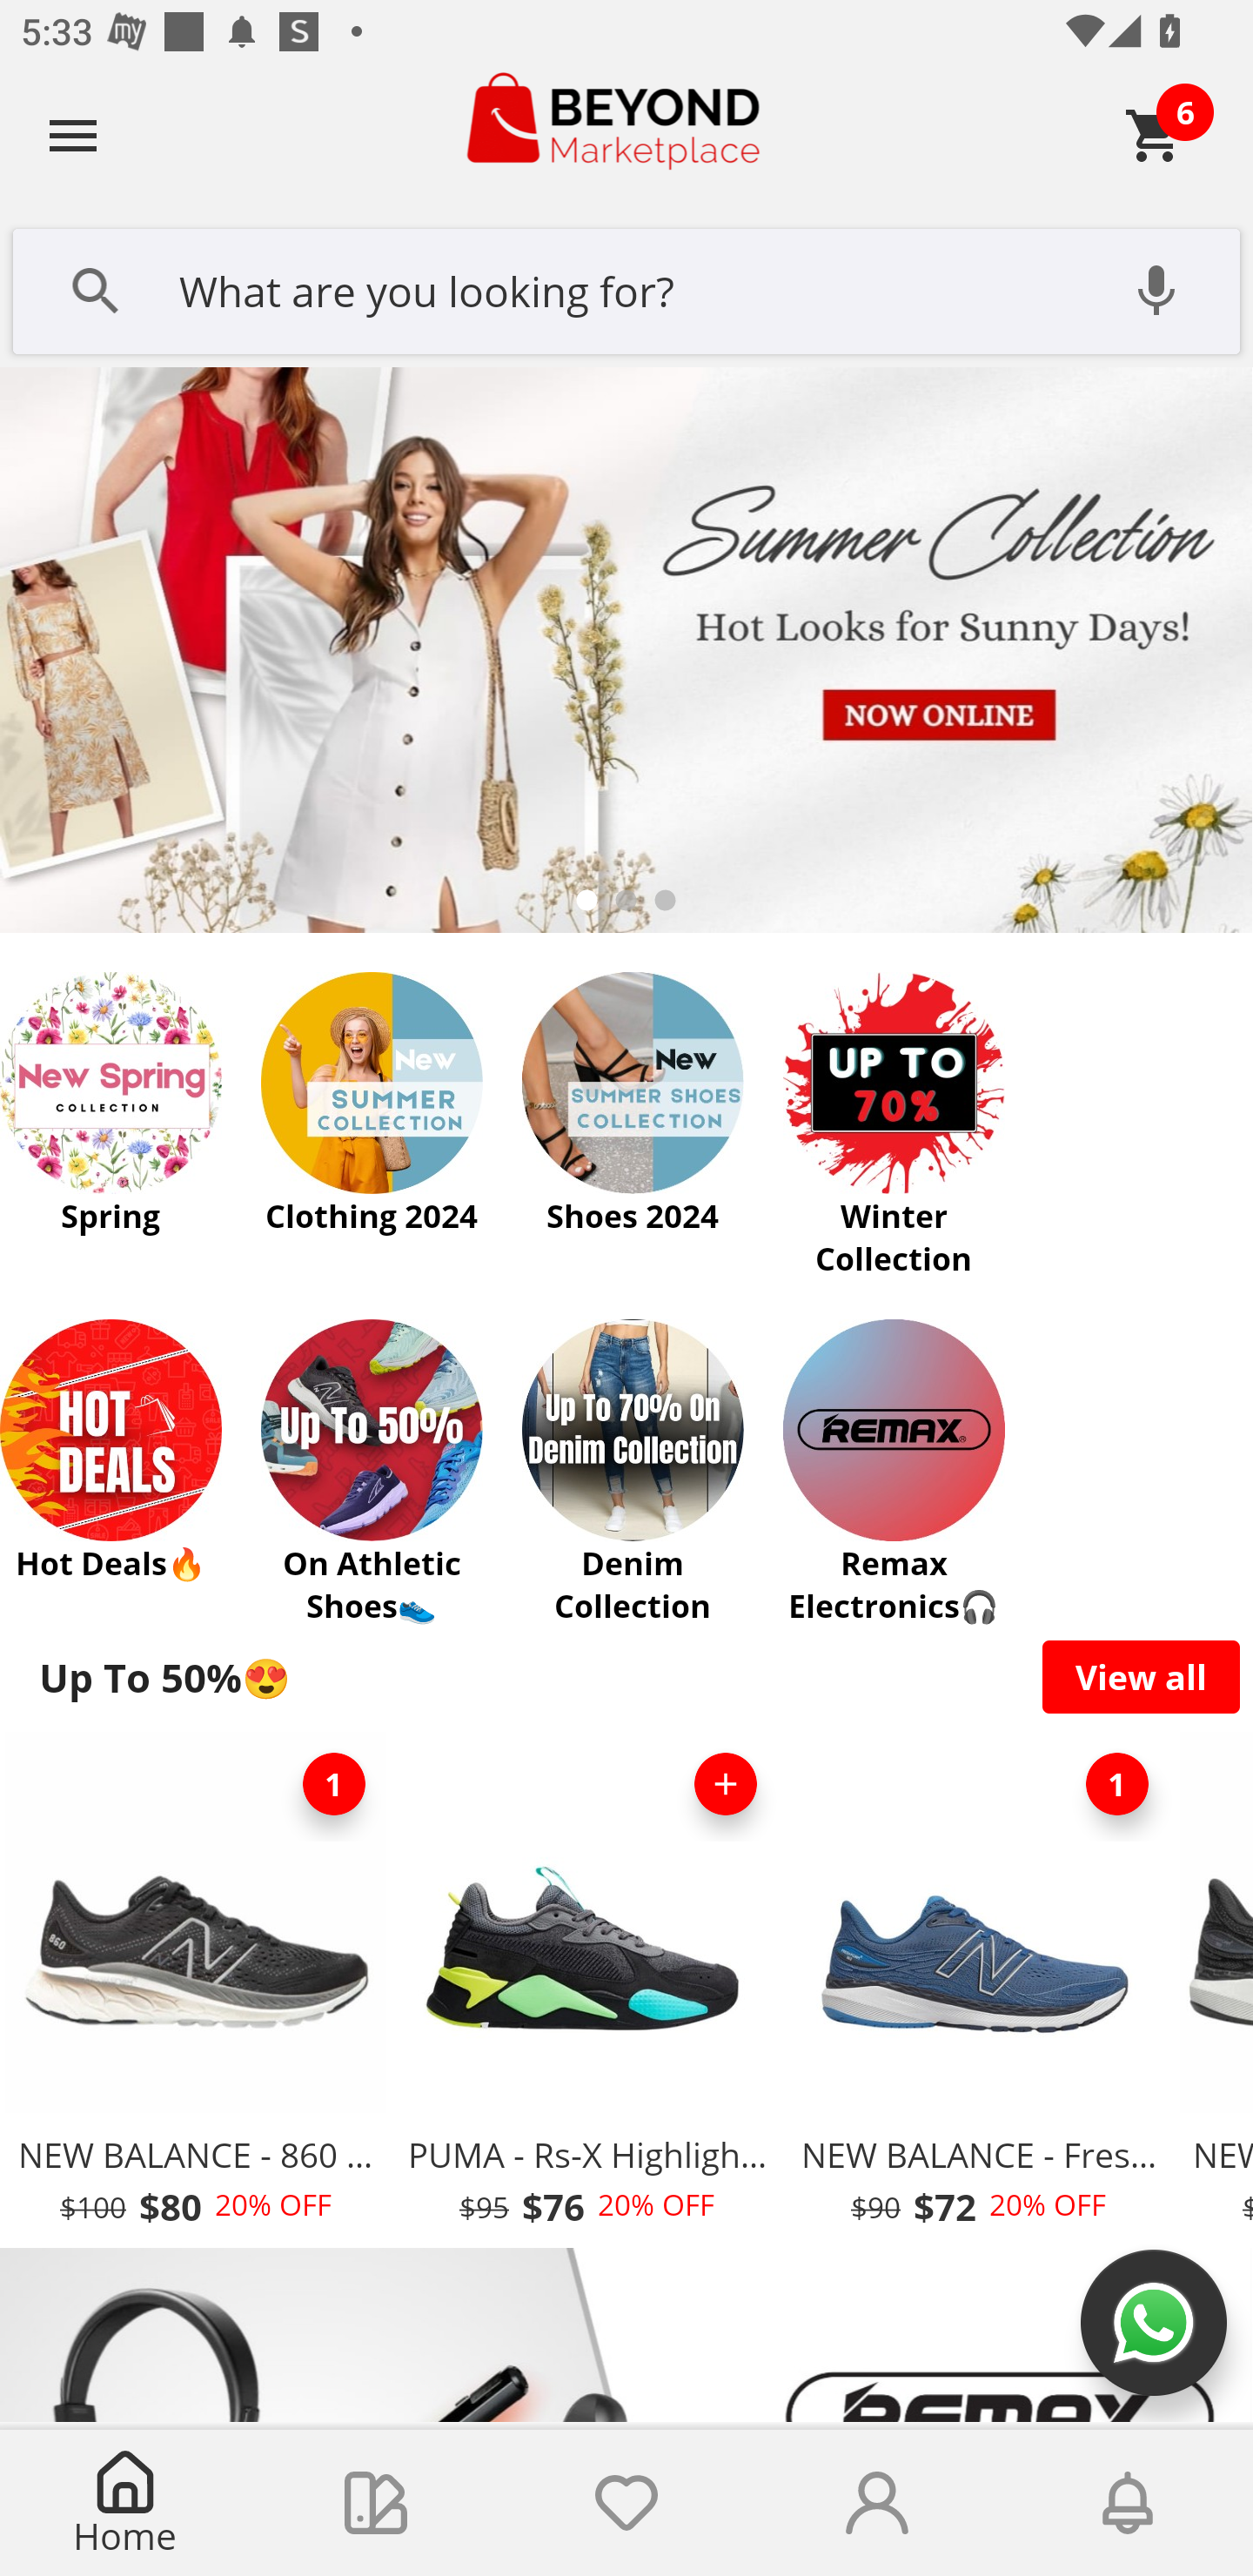 The image size is (1253, 2576). I want to click on 1, so click(1117, 1784).